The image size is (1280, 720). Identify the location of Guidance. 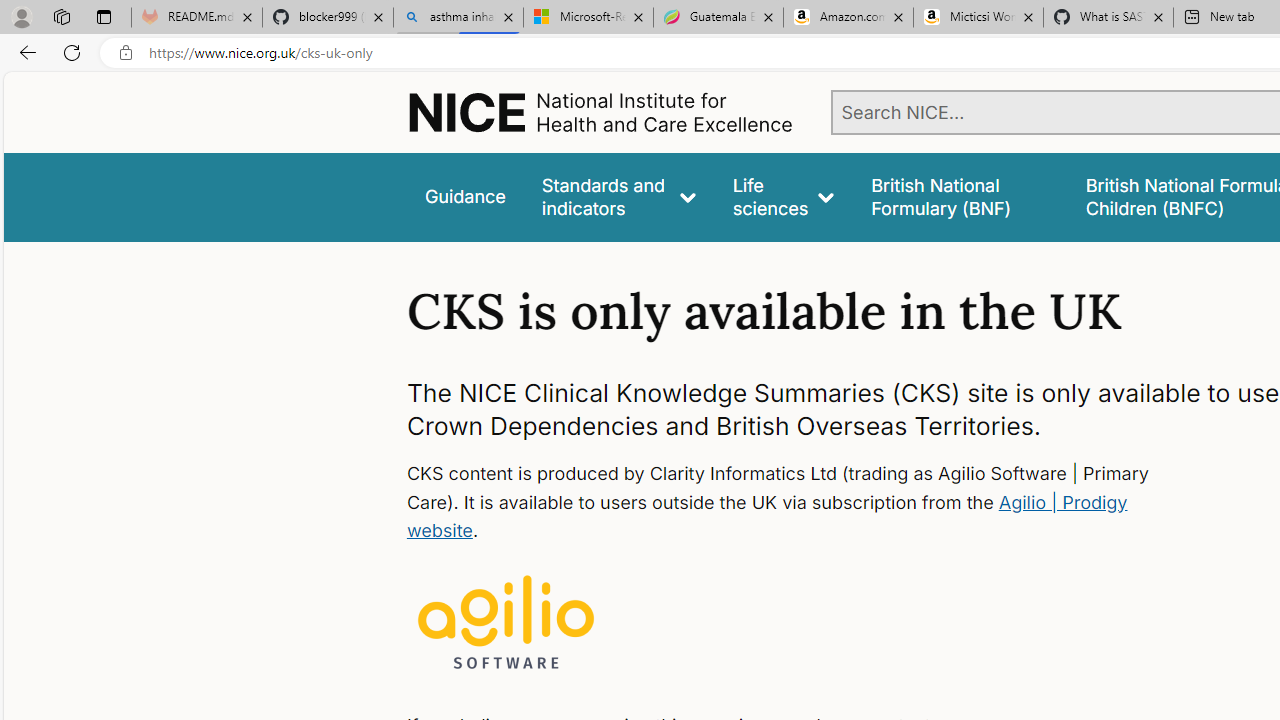
(464, 196).